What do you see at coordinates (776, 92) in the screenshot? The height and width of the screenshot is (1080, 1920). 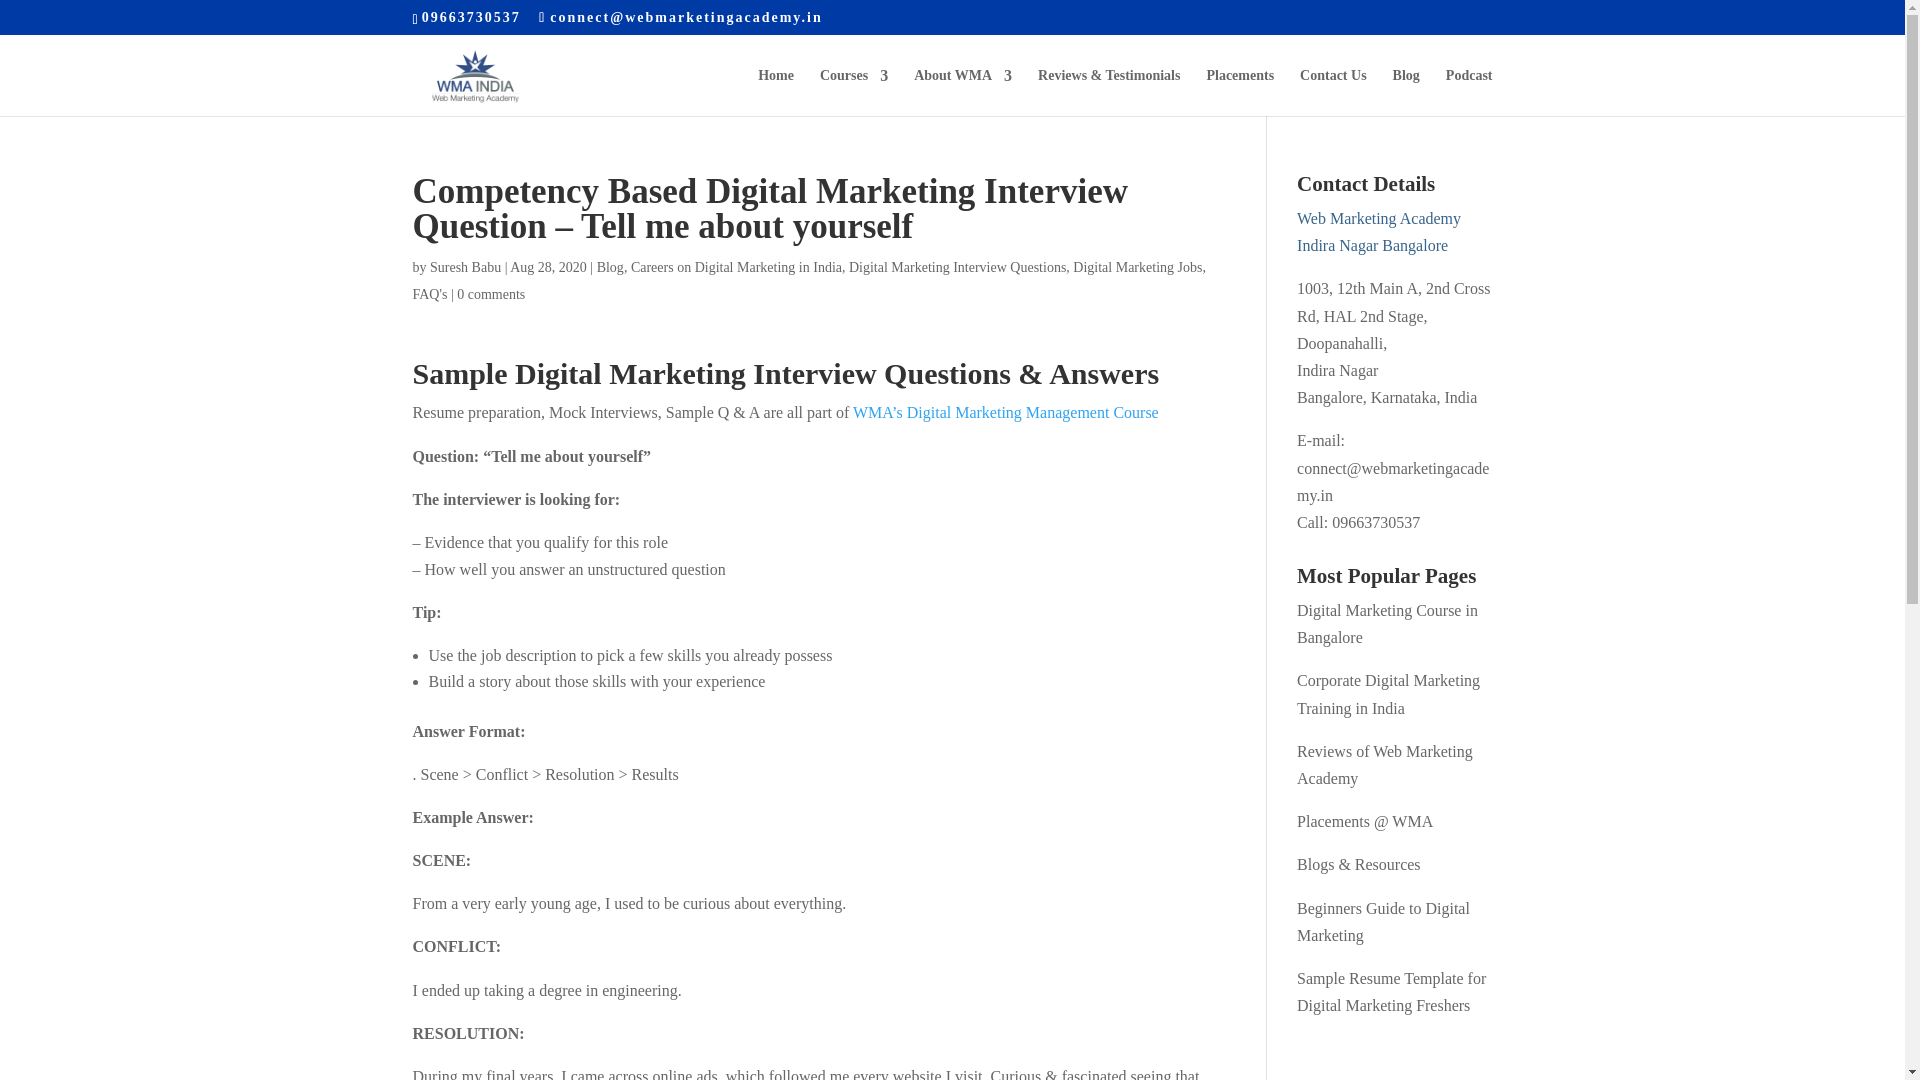 I see `Home` at bounding box center [776, 92].